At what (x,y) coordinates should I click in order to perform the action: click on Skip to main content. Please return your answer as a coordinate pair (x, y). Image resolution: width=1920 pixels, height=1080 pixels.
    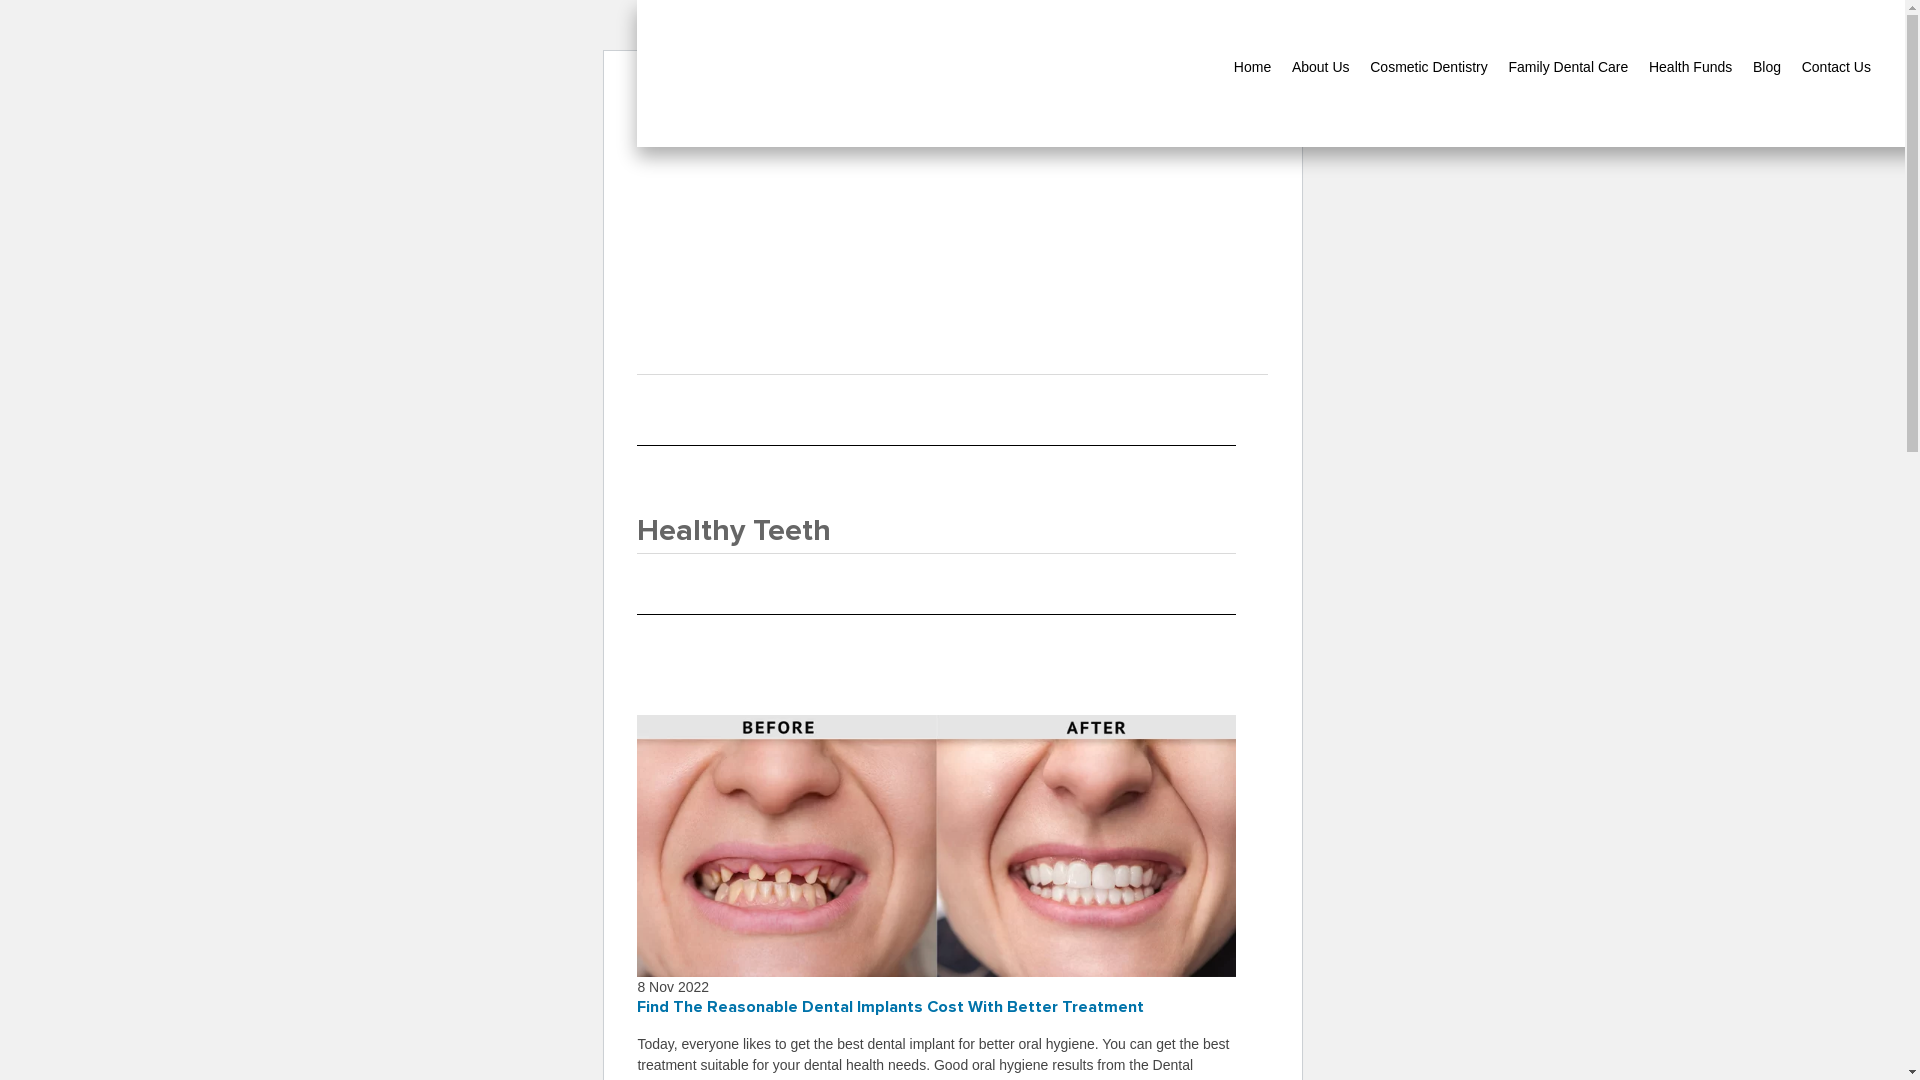
    Looking at the image, I should click on (638, 78).